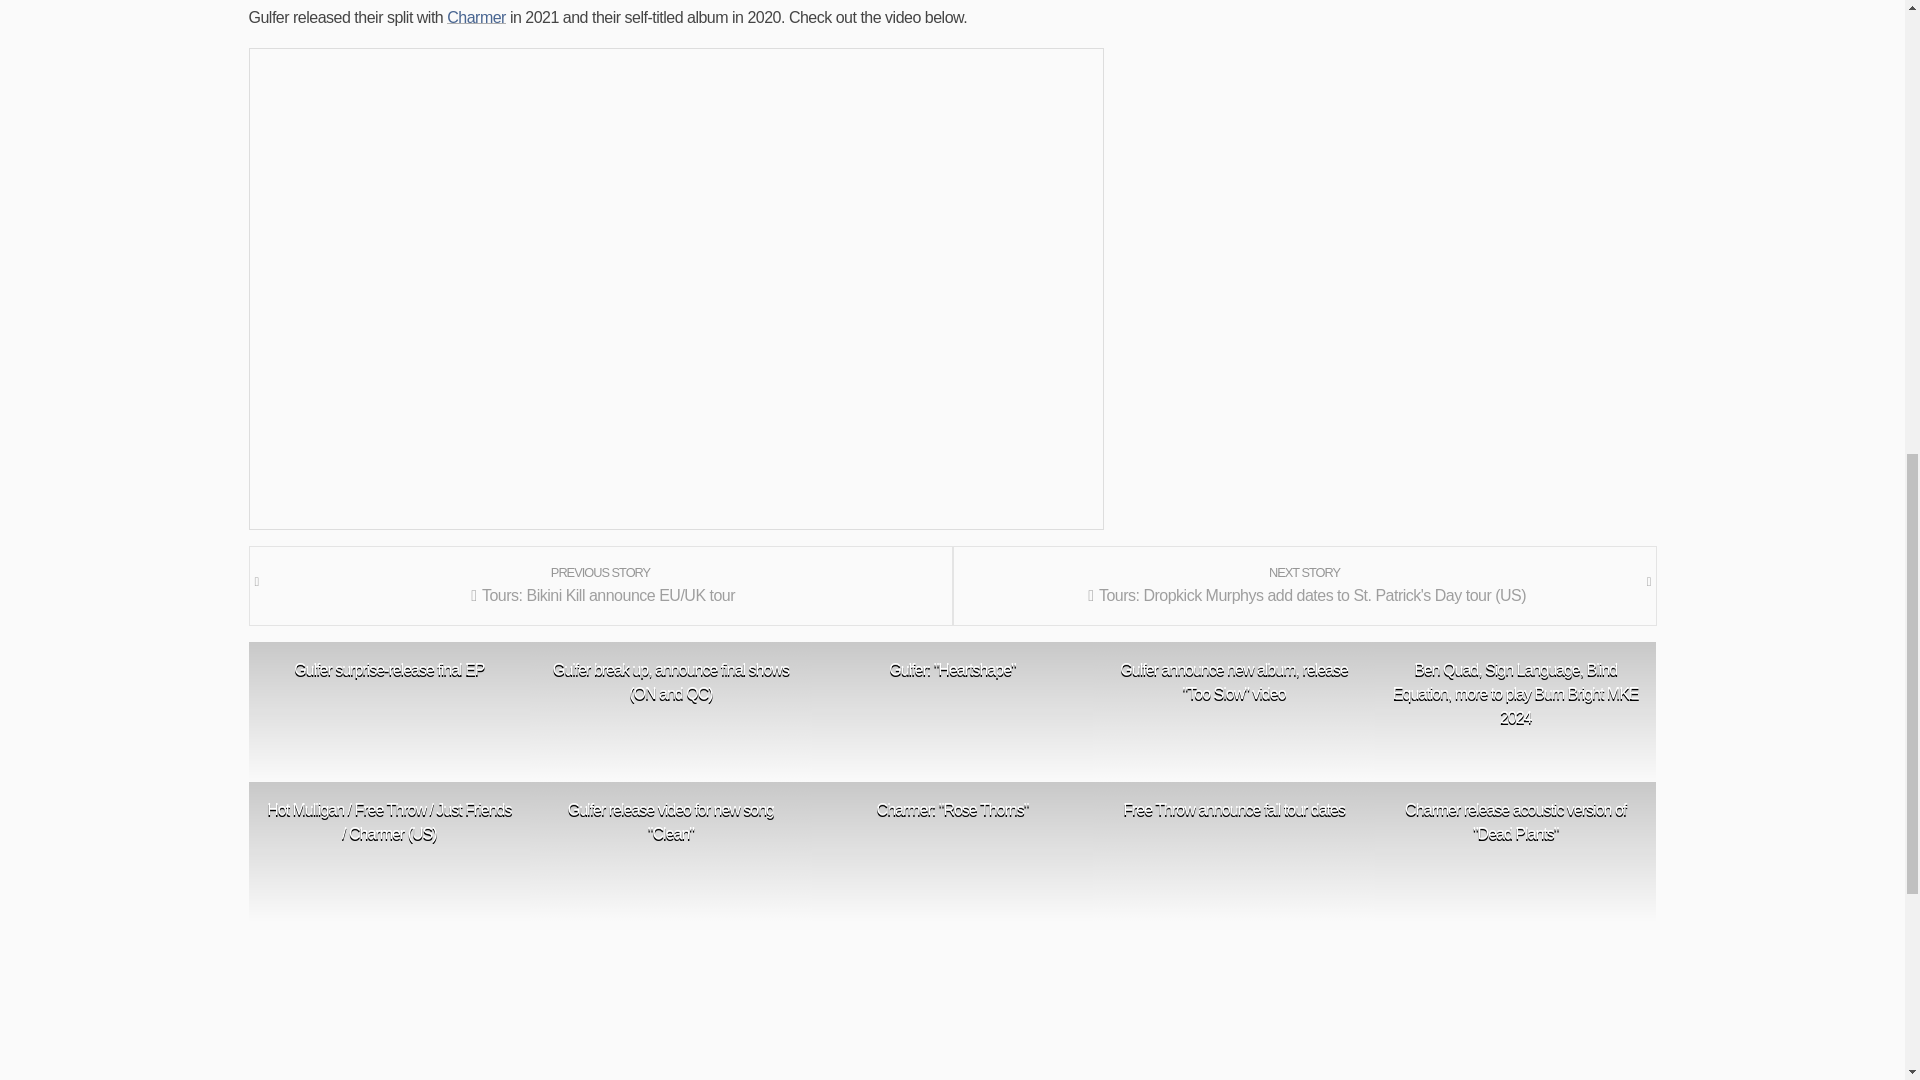 The width and height of the screenshot is (1920, 1080). What do you see at coordinates (1234, 810) in the screenshot?
I see `Free Throw announce fall tour dates` at bounding box center [1234, 810].